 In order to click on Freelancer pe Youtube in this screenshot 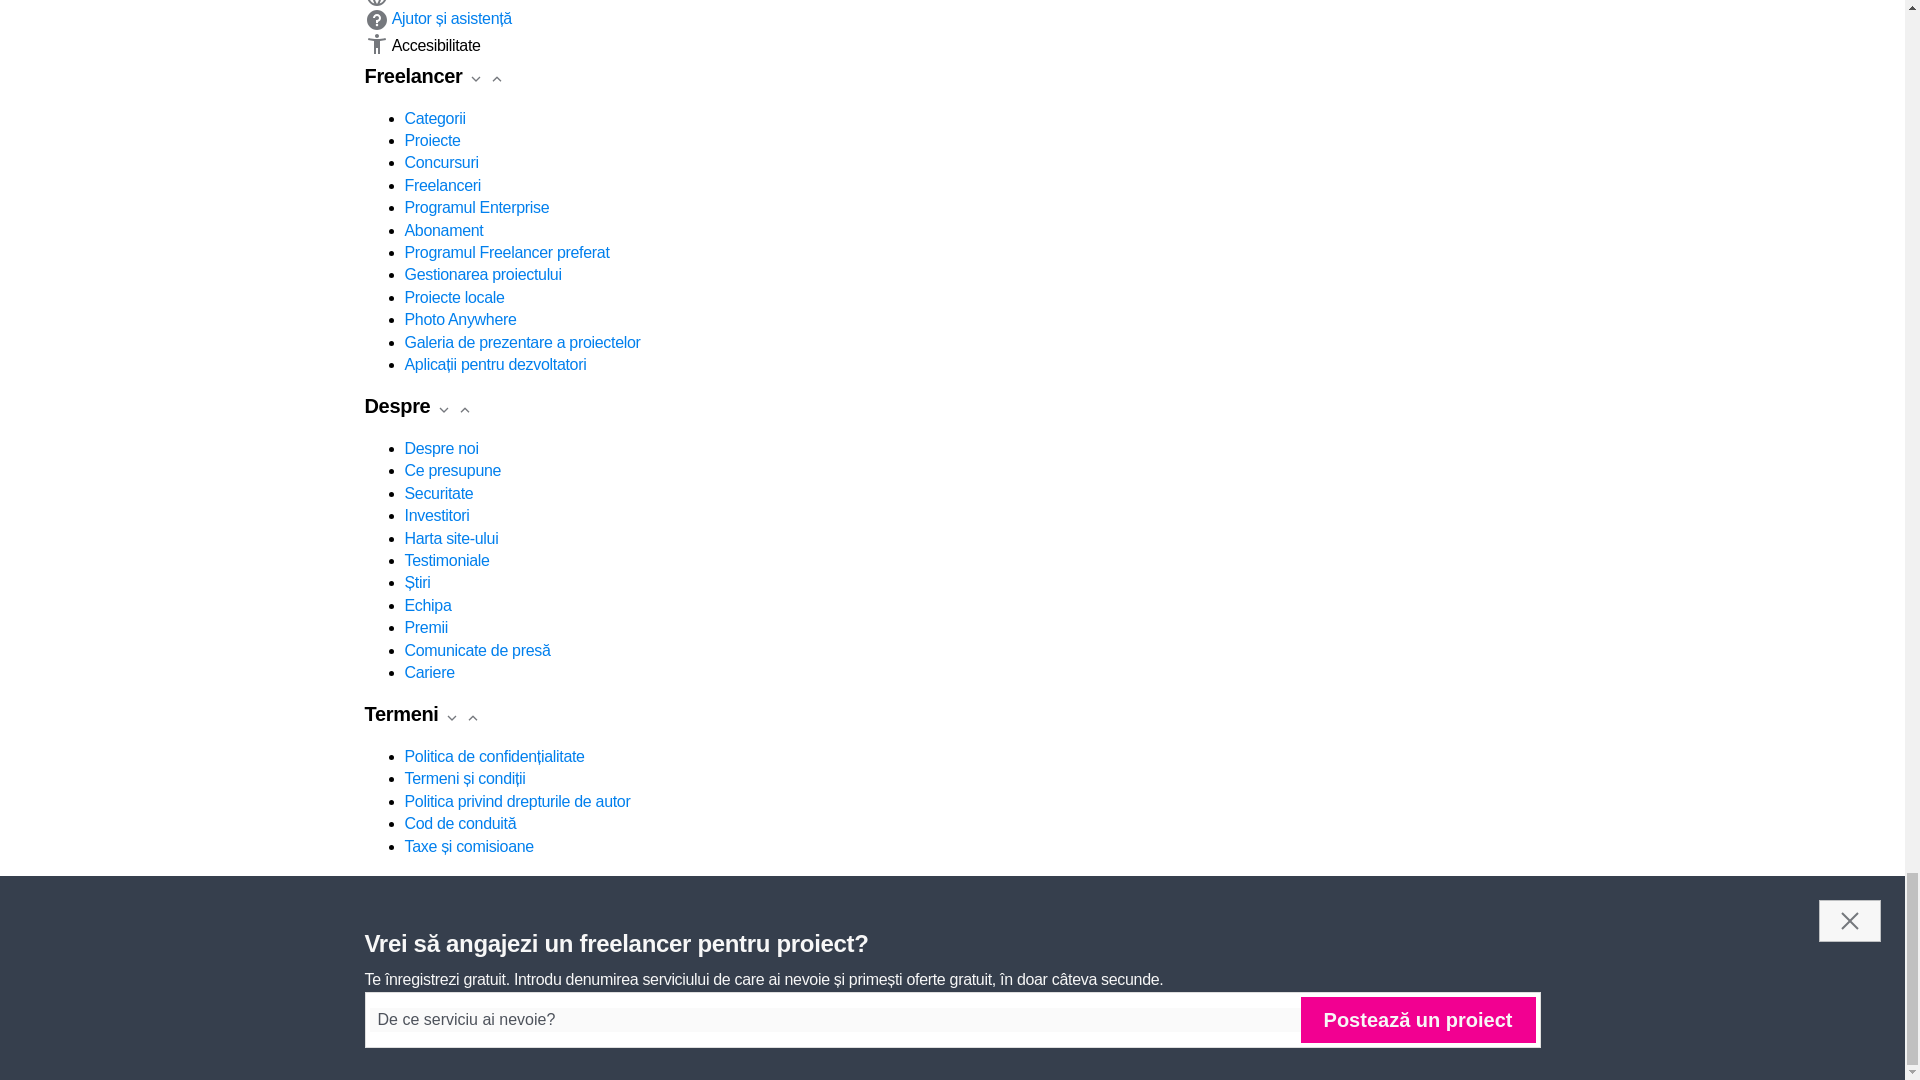, I will do `click(432, 952)`.